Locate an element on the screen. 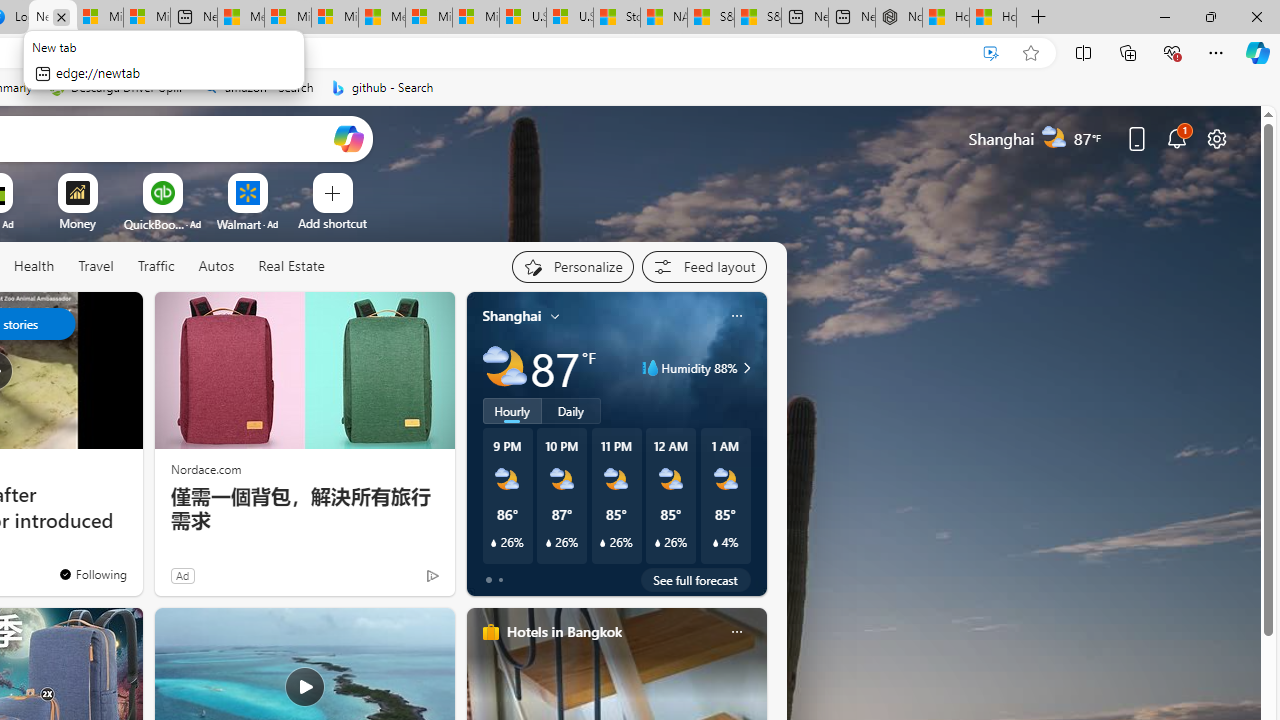 This screenshot has height=720, width=1280. See more is located at coordinates (118, 316).